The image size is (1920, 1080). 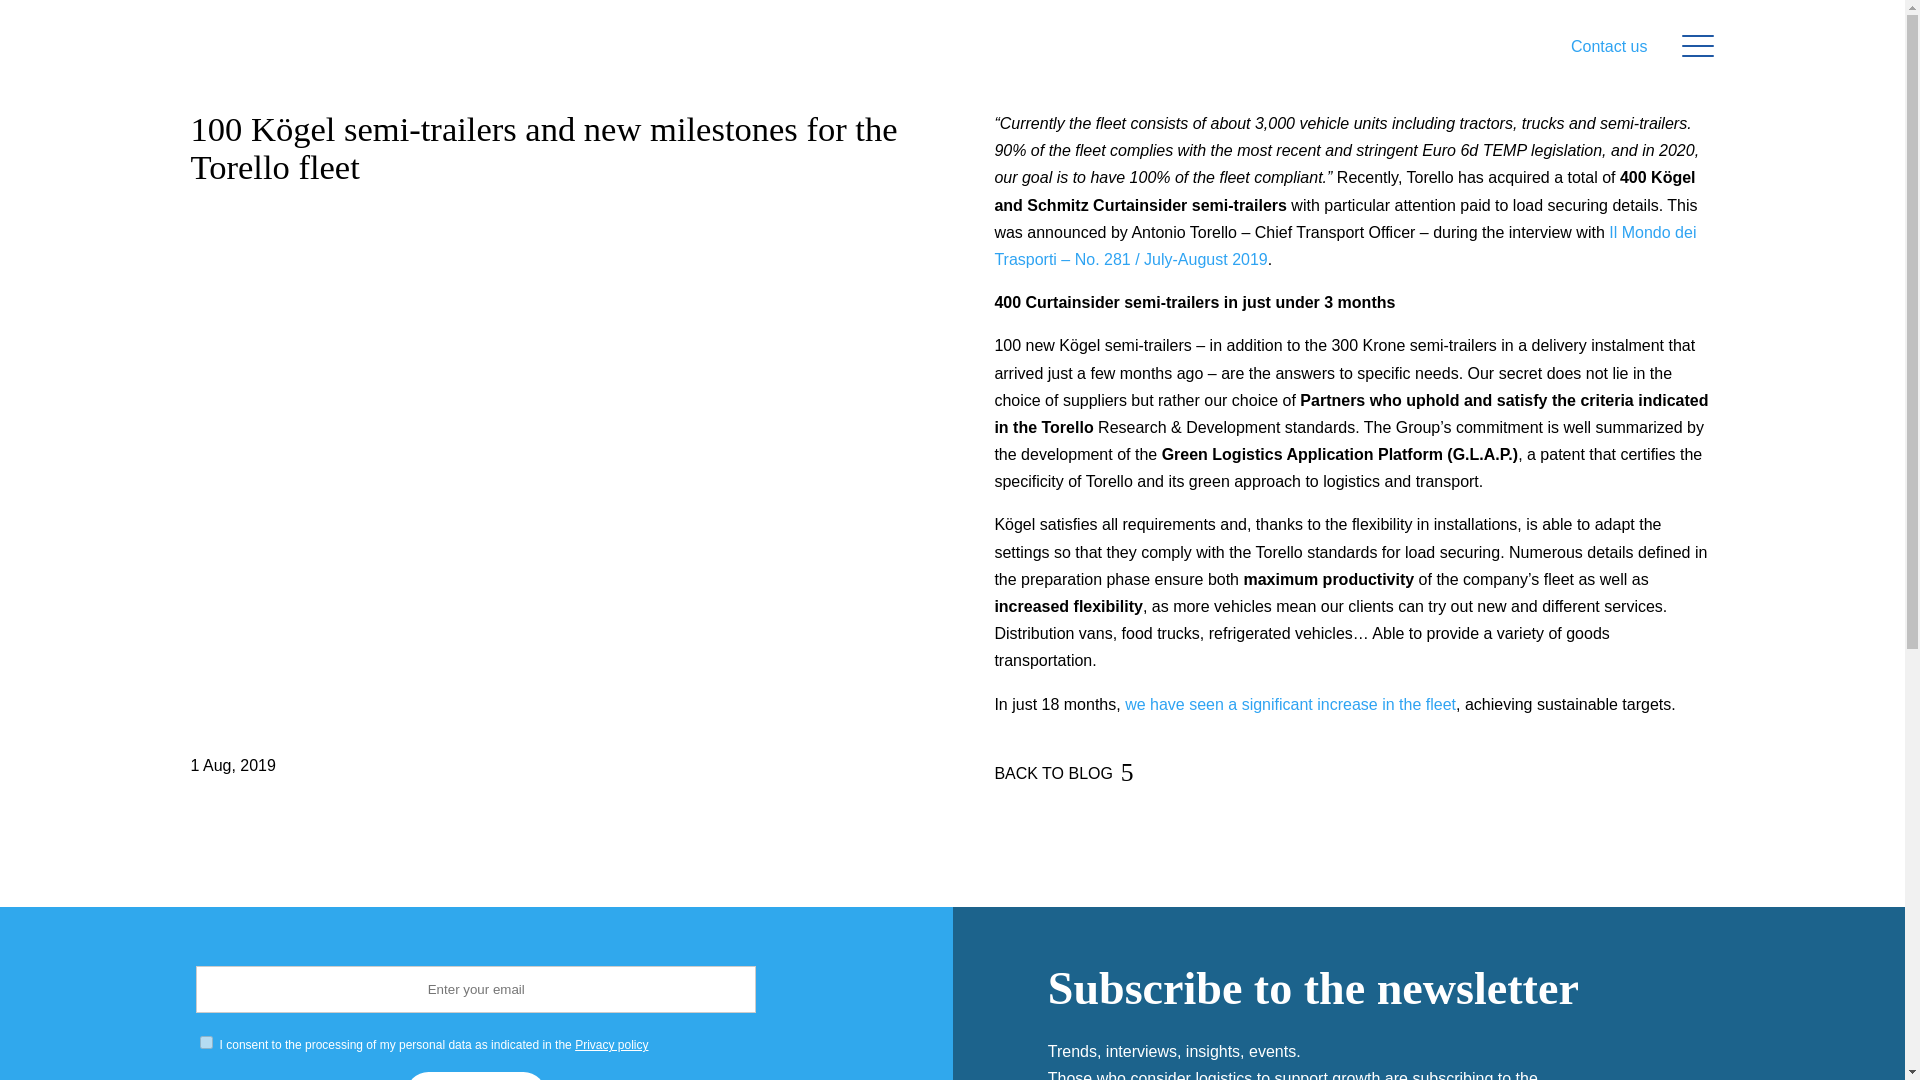 I want to click on we have seen a significant increase in the fleet, so click(x=1290, y=704).